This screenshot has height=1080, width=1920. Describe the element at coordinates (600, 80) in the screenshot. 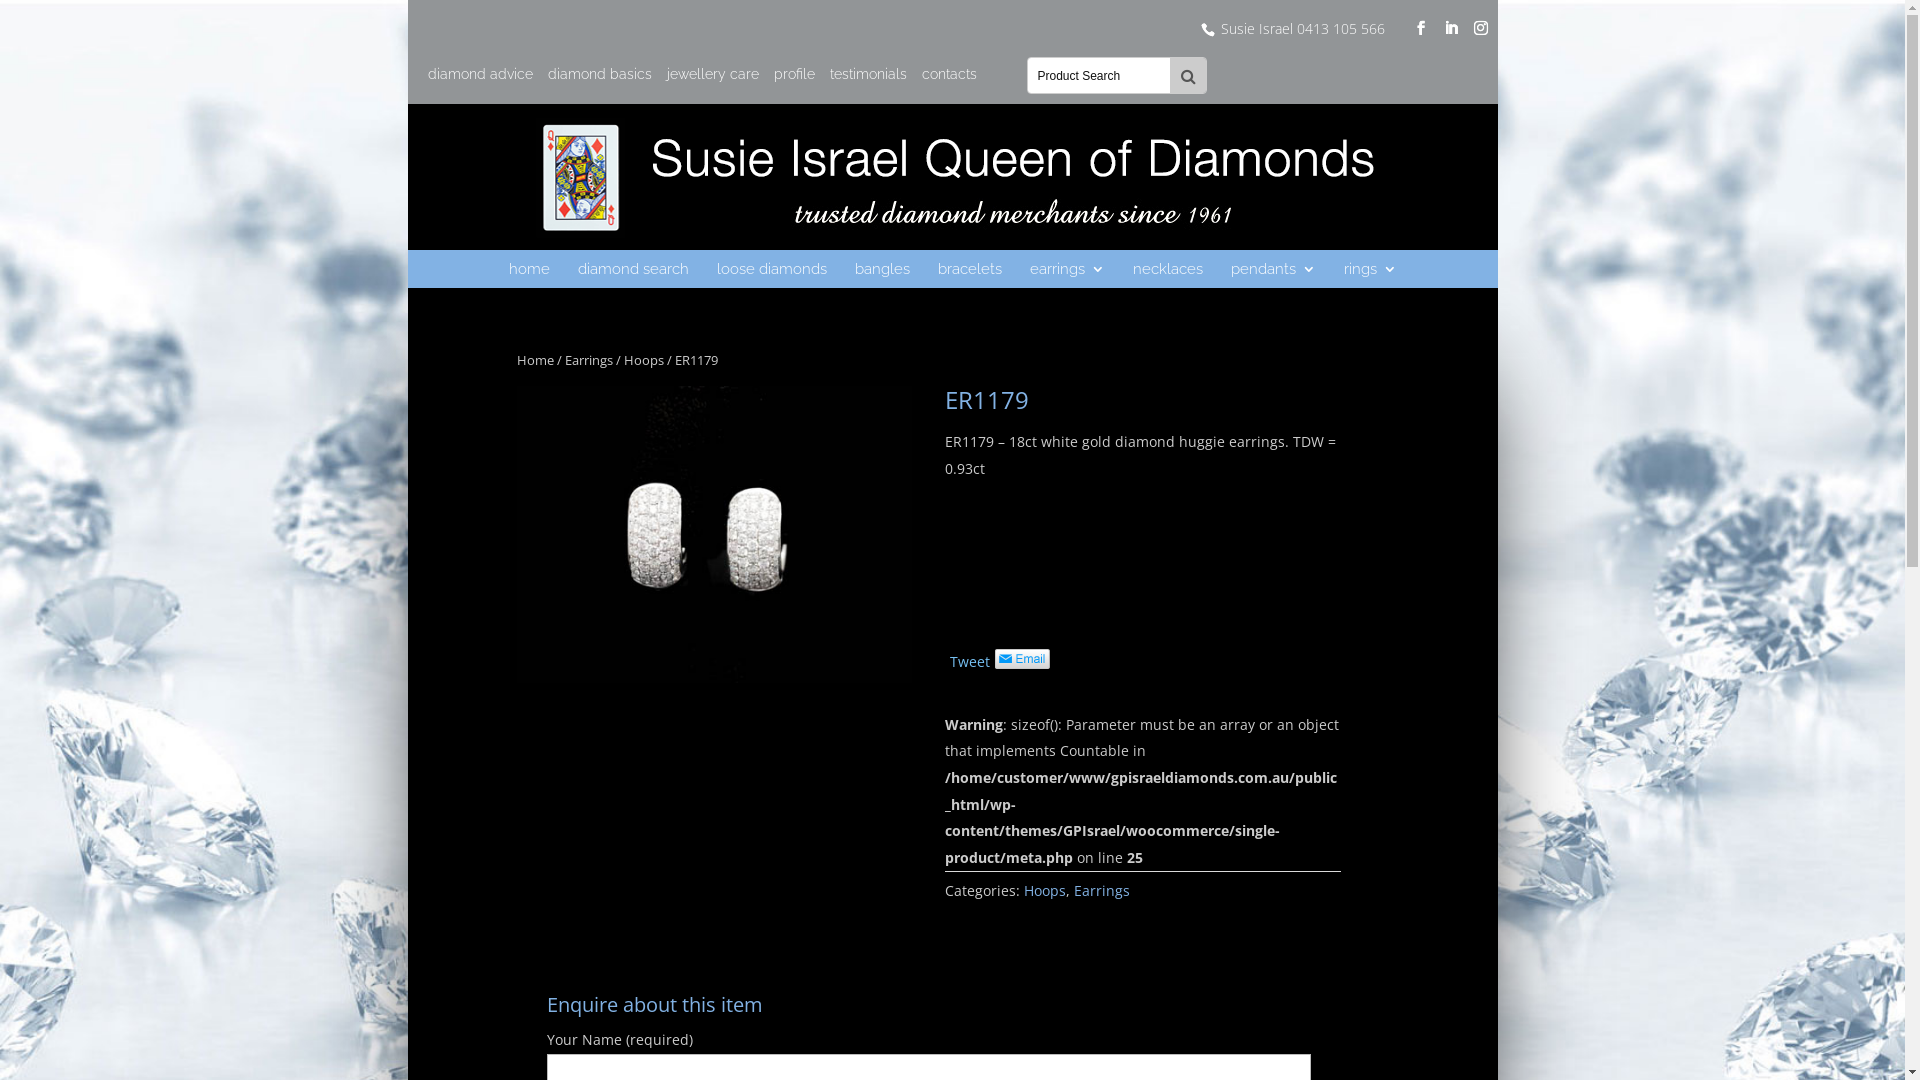

I see `diamond basics` at that location.